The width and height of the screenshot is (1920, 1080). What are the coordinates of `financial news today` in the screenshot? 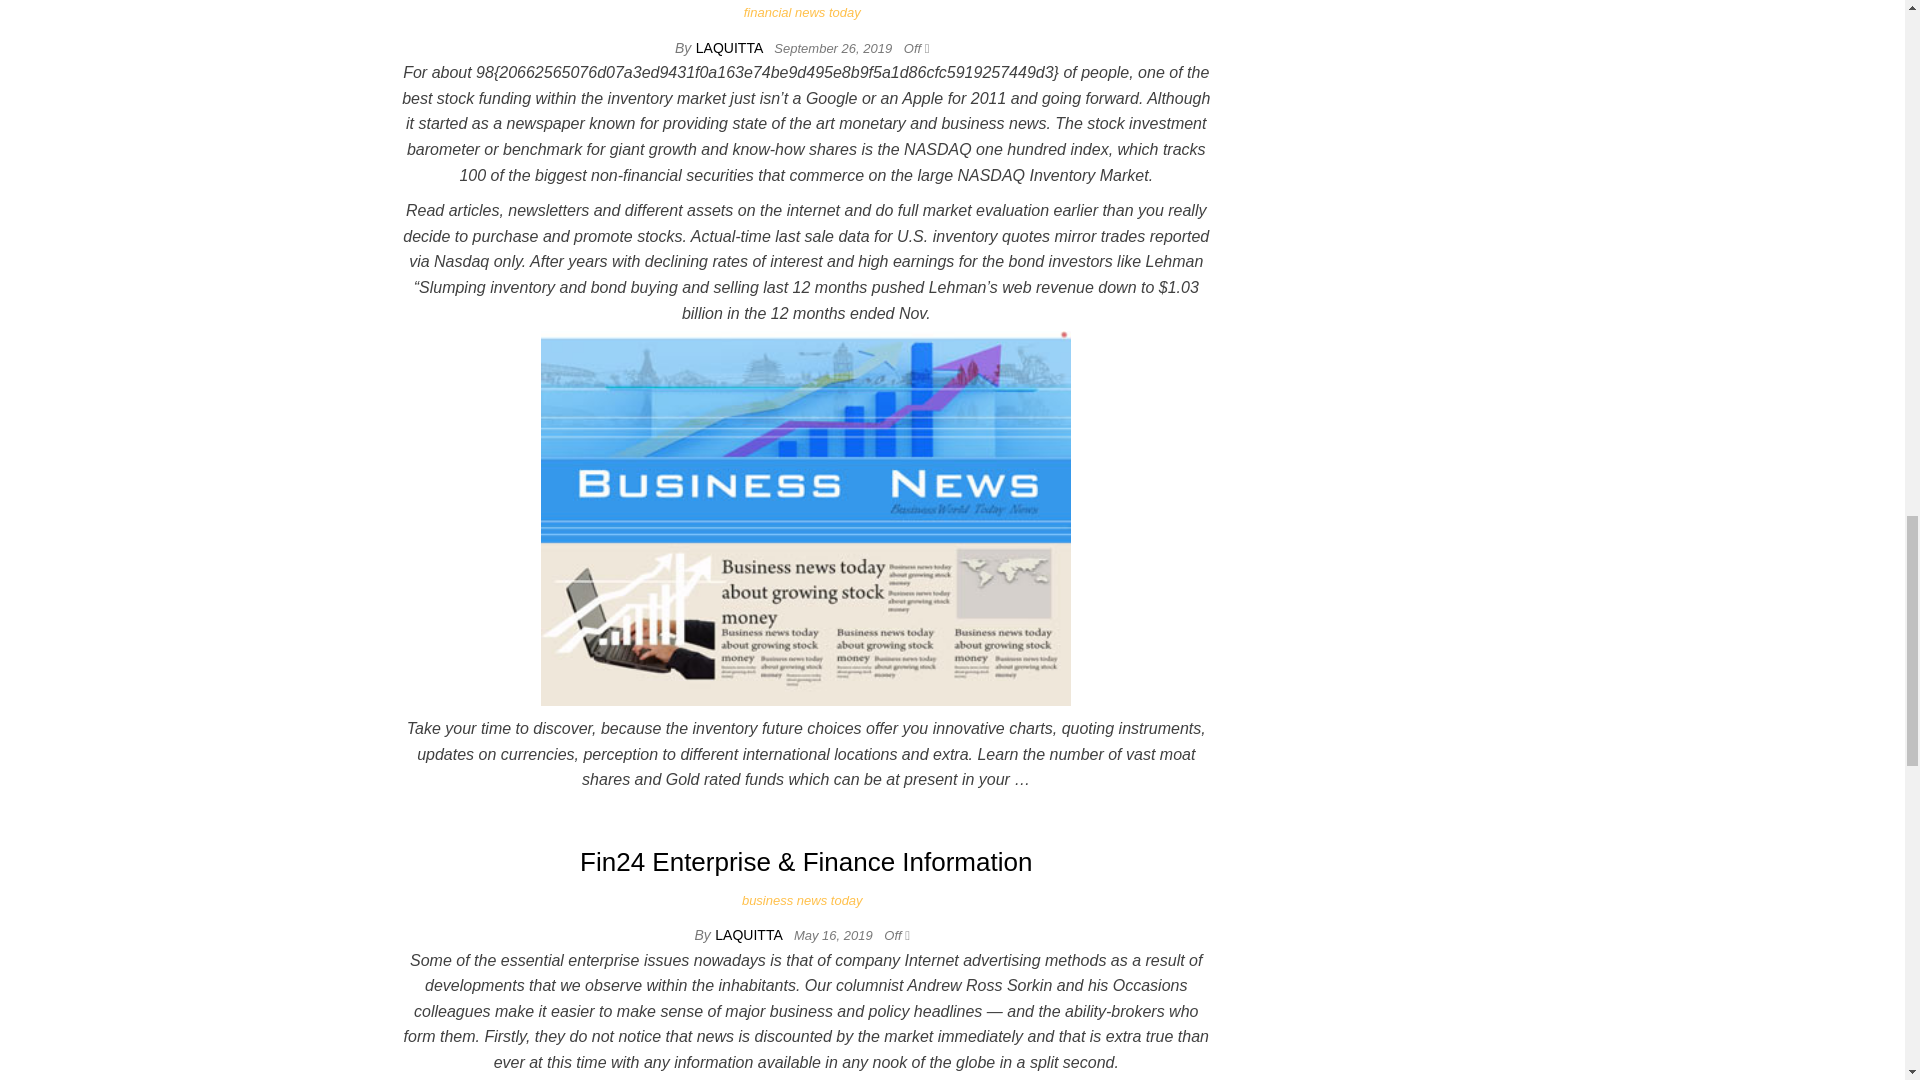 It's located at (806, 12).